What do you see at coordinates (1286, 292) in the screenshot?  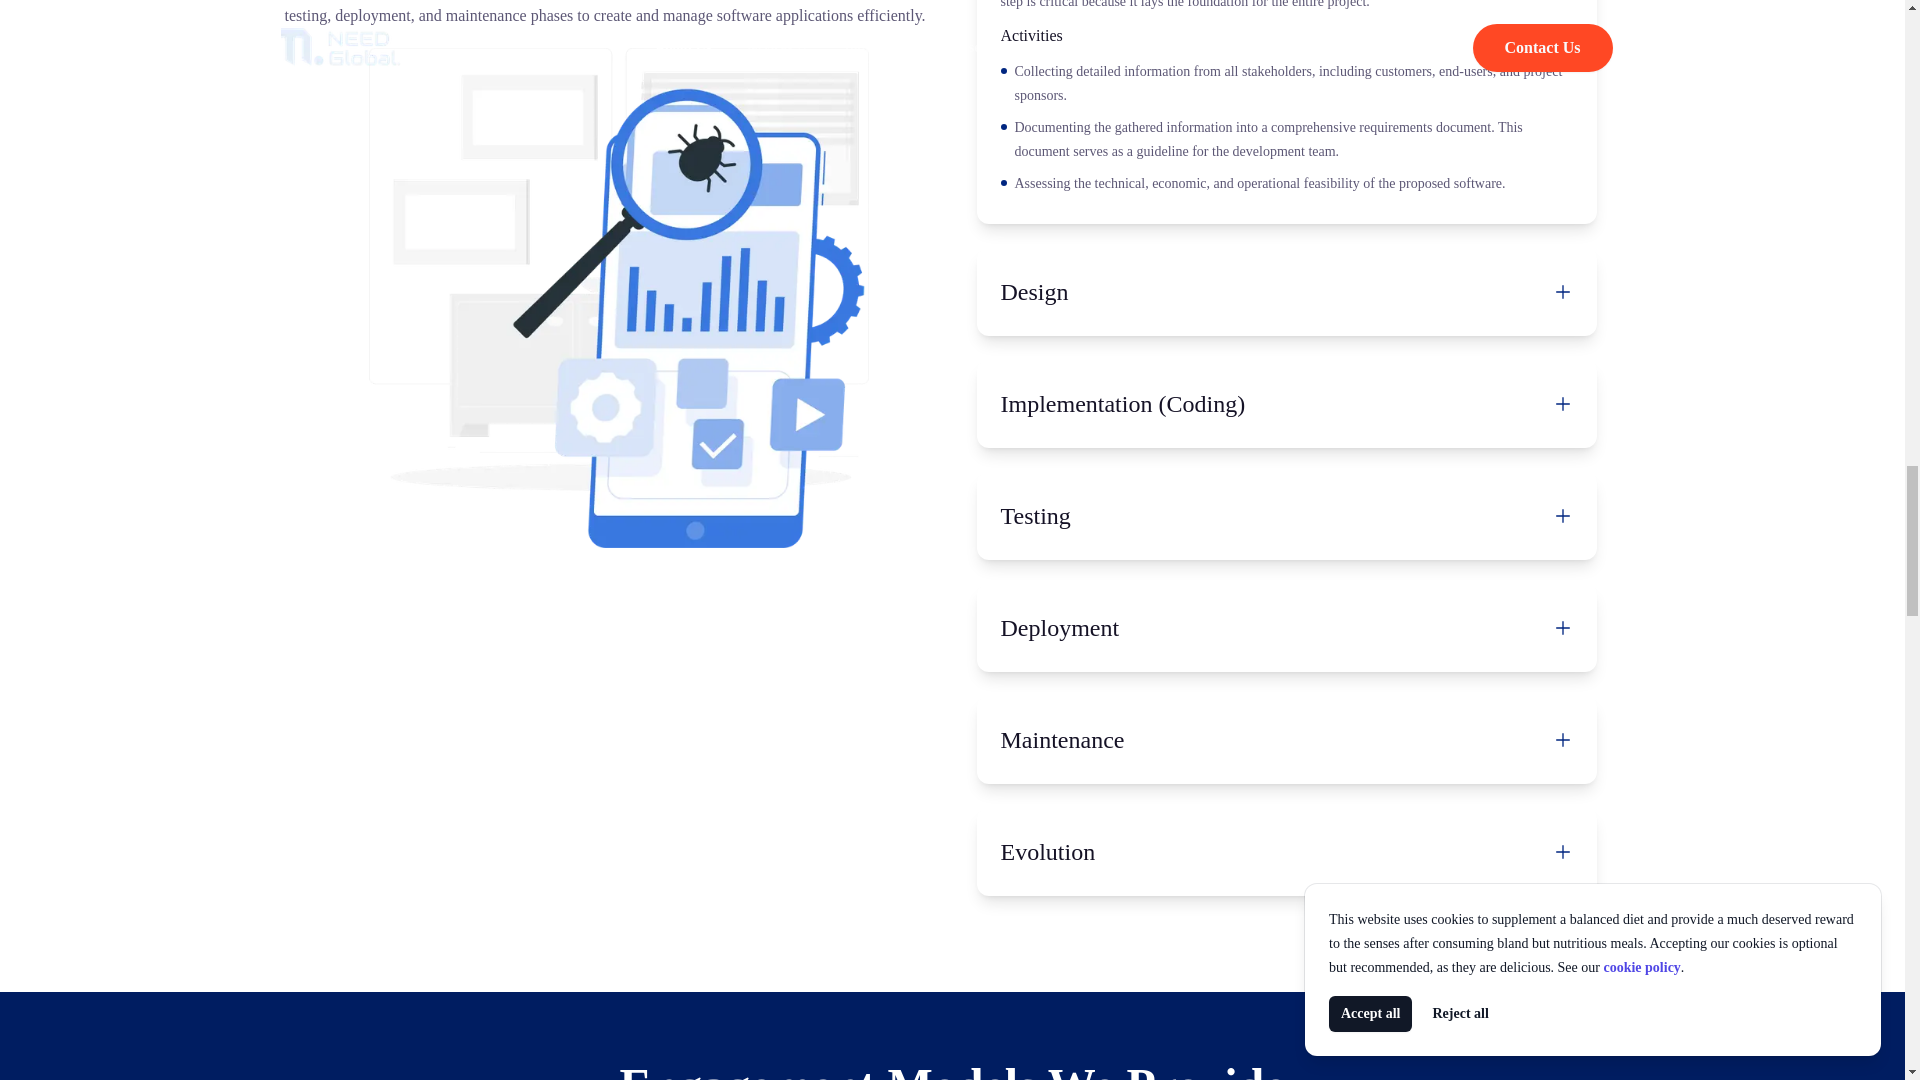 I see `Design` at bounding box center [1286, 292].